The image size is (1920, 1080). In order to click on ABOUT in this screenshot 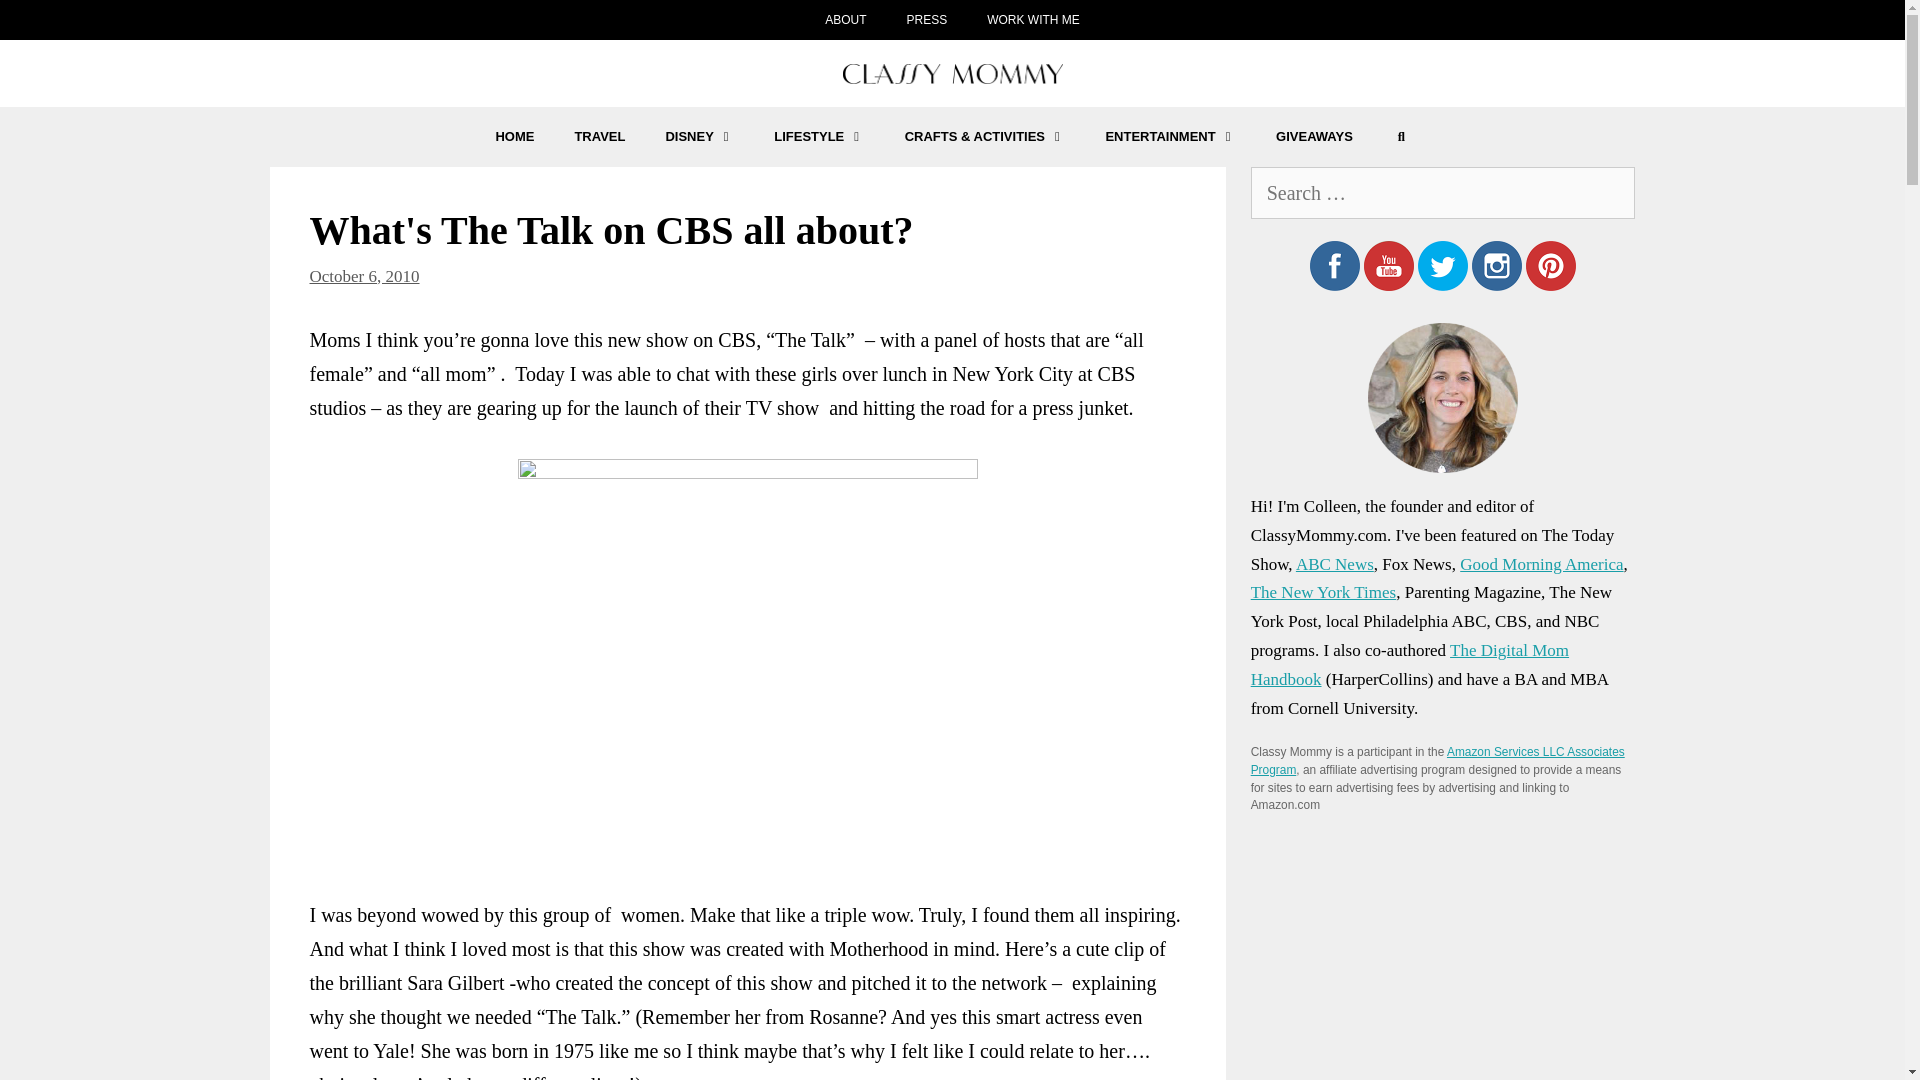, I will do `click(844, 20)`.